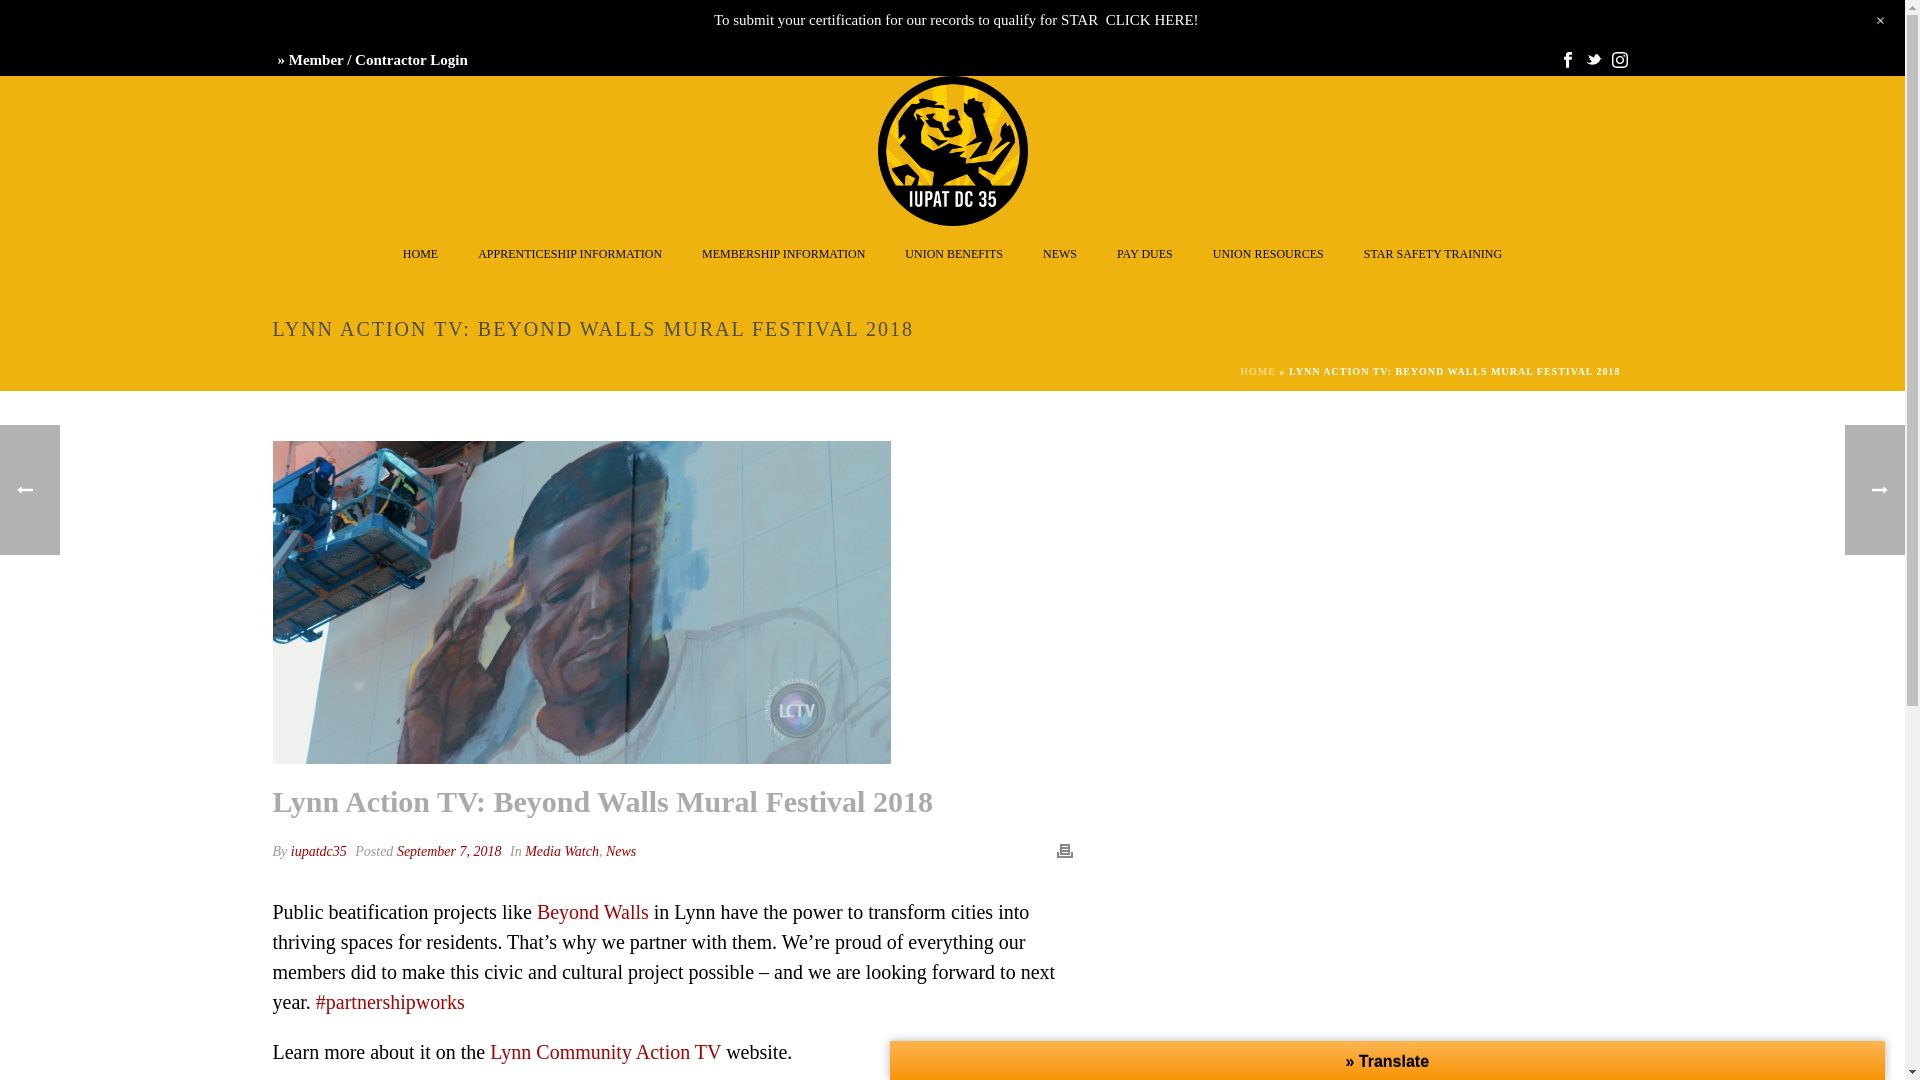  I want to click on HOME, so click(420, 252).